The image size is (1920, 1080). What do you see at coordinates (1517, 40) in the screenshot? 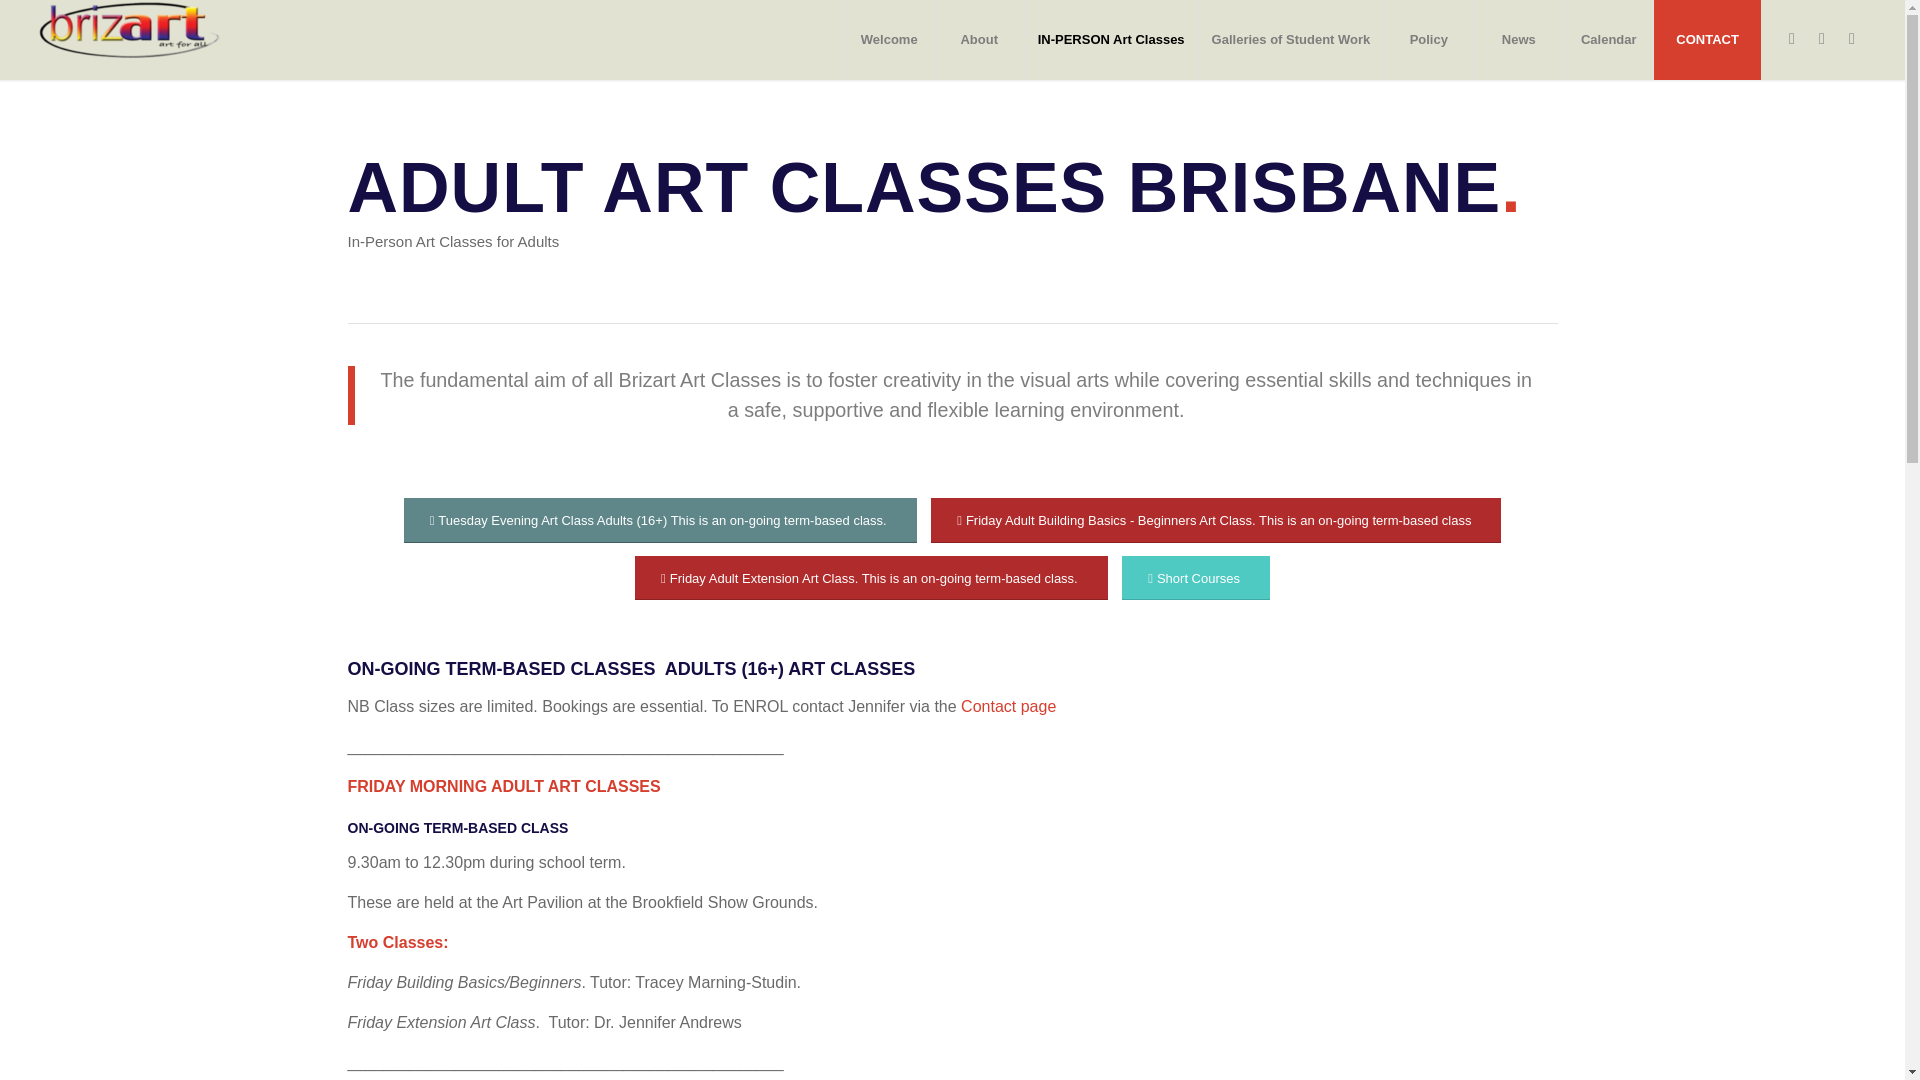
I see `News` at bounding box center [1517, 40].